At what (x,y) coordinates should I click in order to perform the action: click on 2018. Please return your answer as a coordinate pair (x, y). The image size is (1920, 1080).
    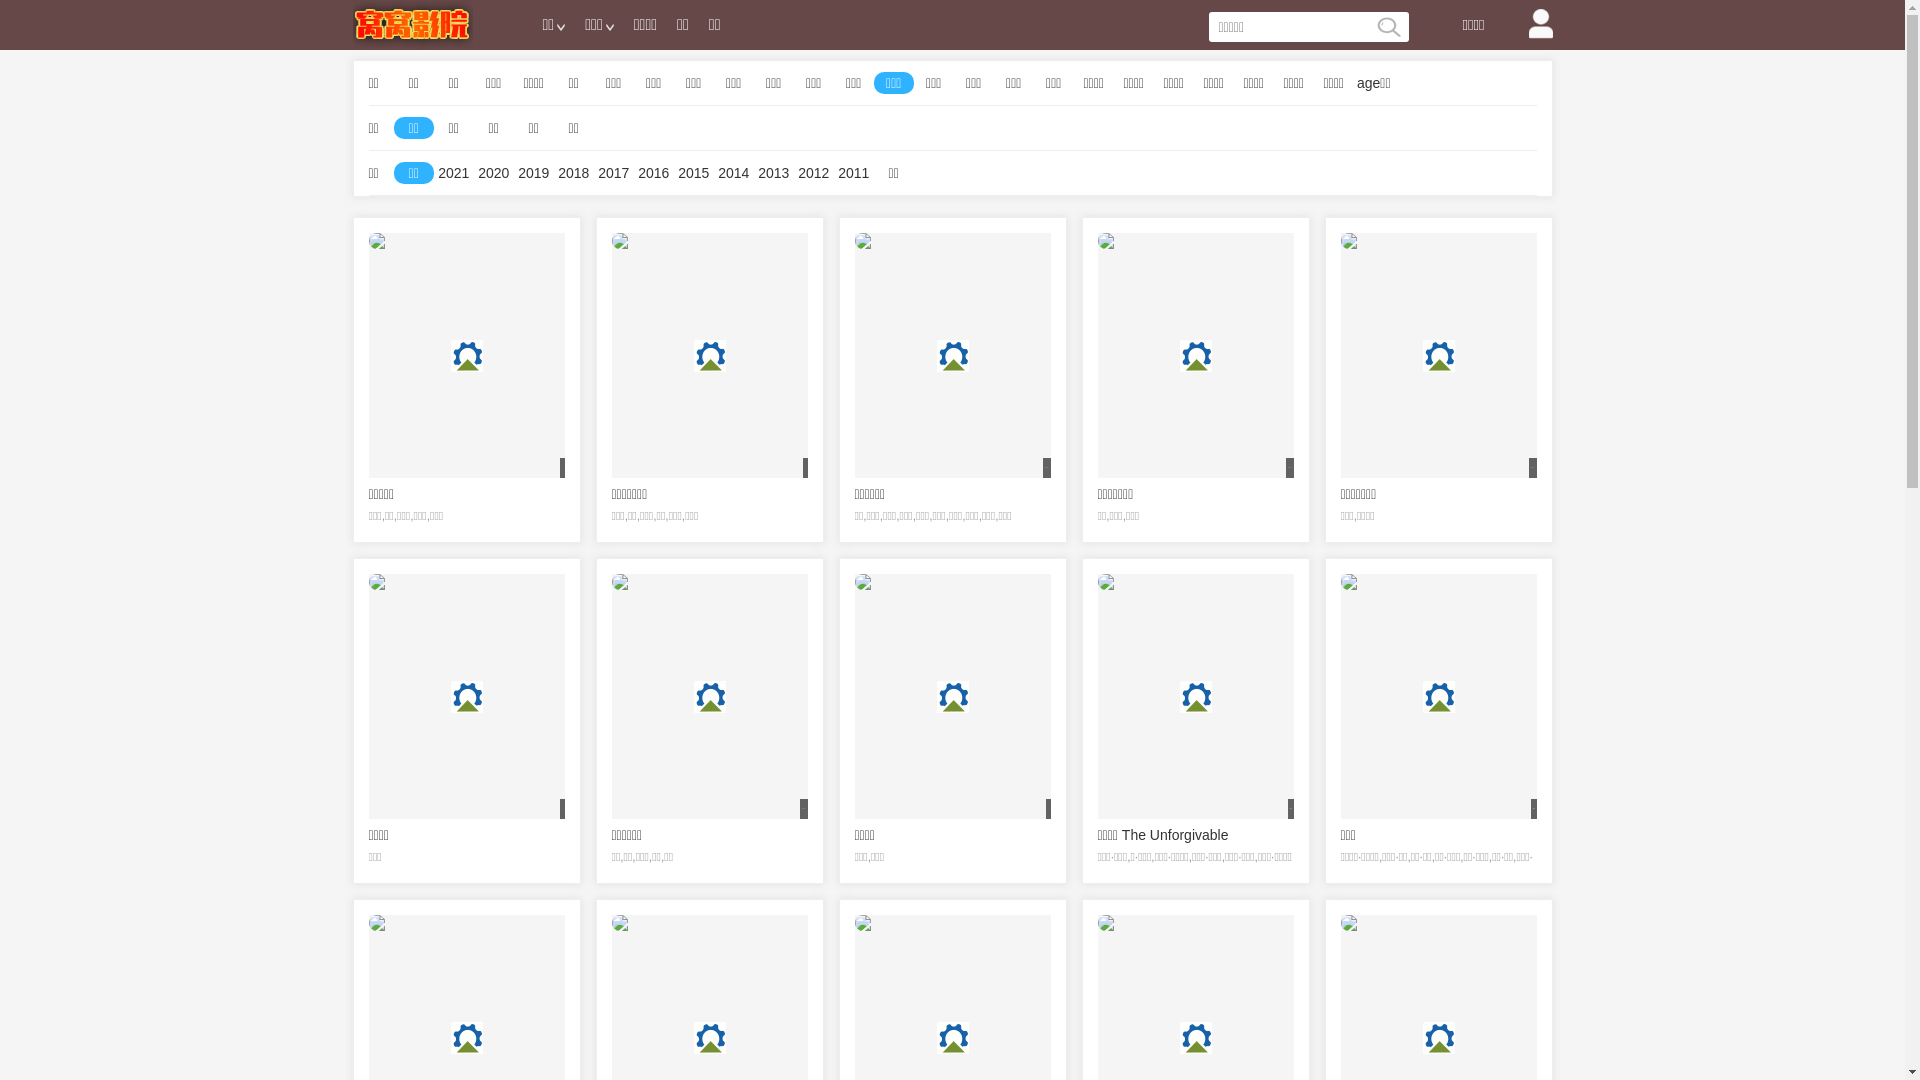
    Looking at the image, I should click on (574, 173).